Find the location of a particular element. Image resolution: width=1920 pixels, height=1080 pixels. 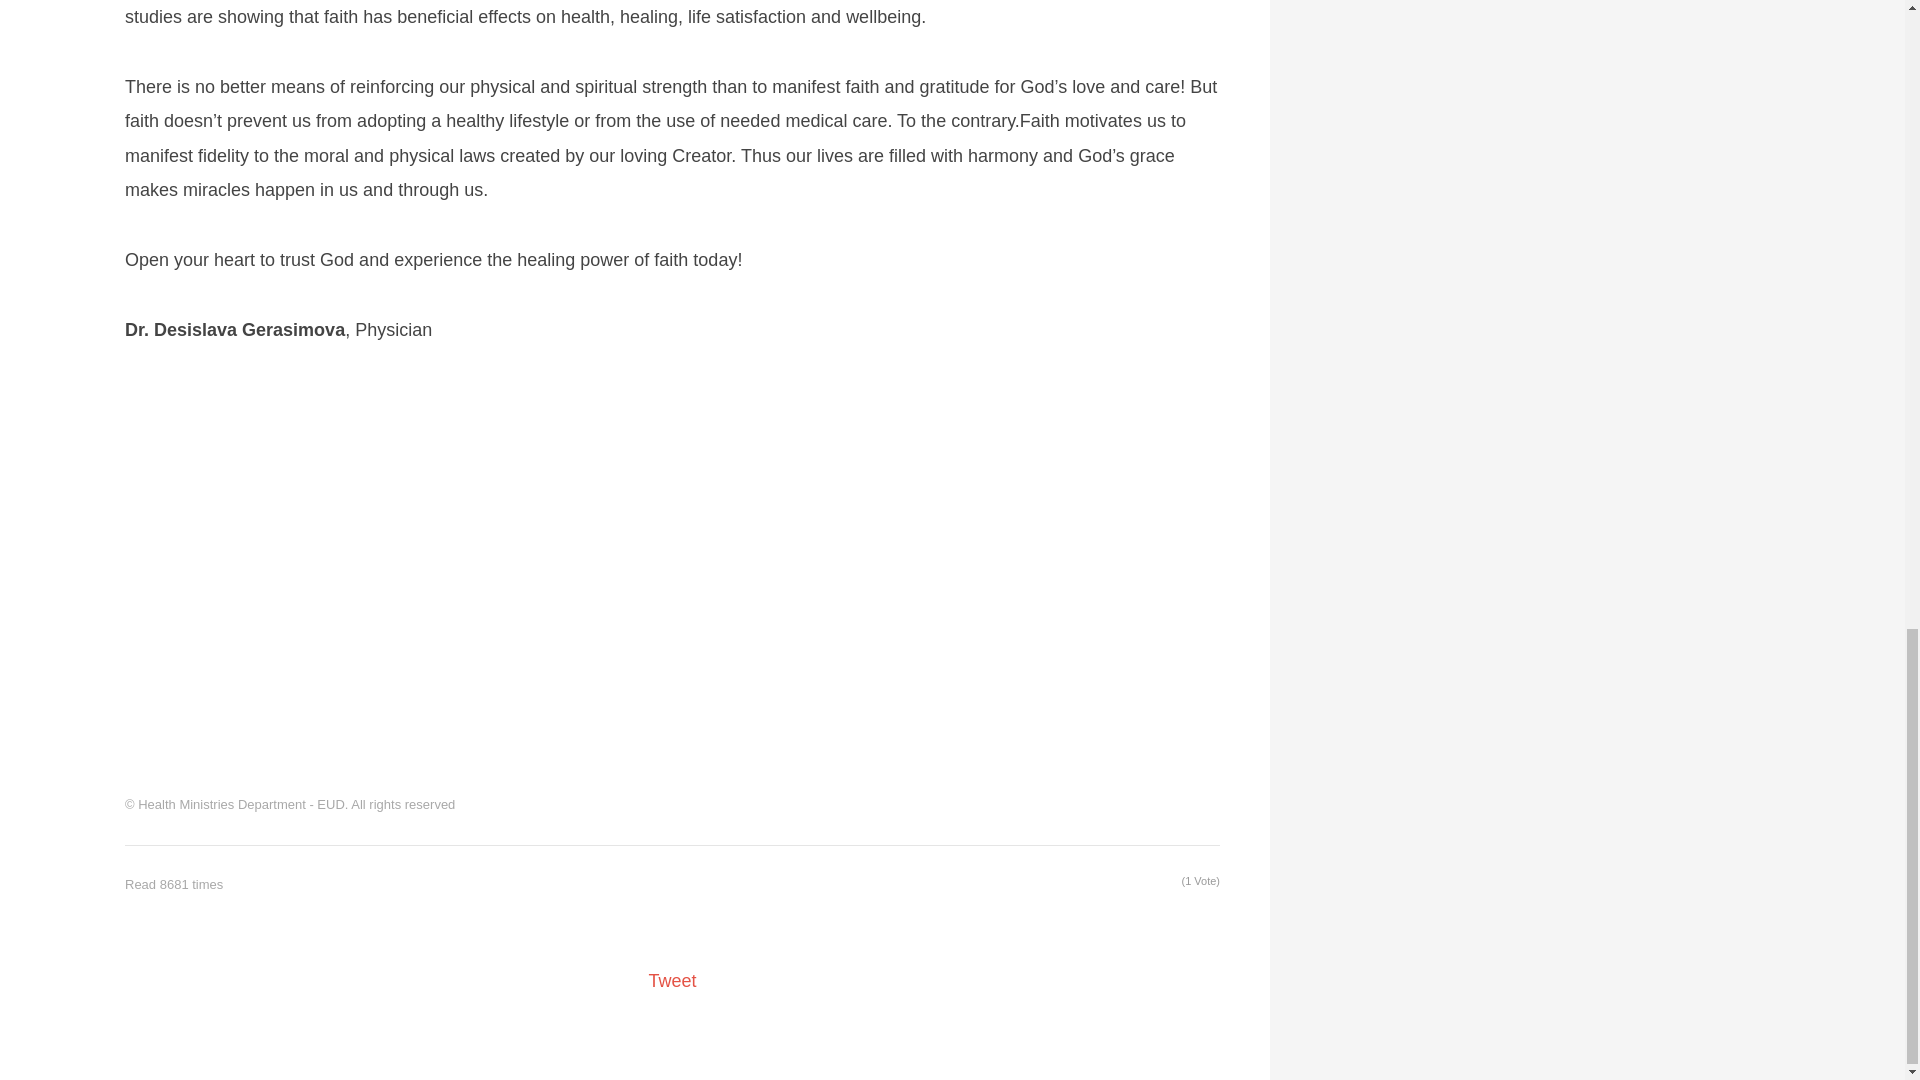

2 stars out of 5 is located at coordinates (1071, 883).